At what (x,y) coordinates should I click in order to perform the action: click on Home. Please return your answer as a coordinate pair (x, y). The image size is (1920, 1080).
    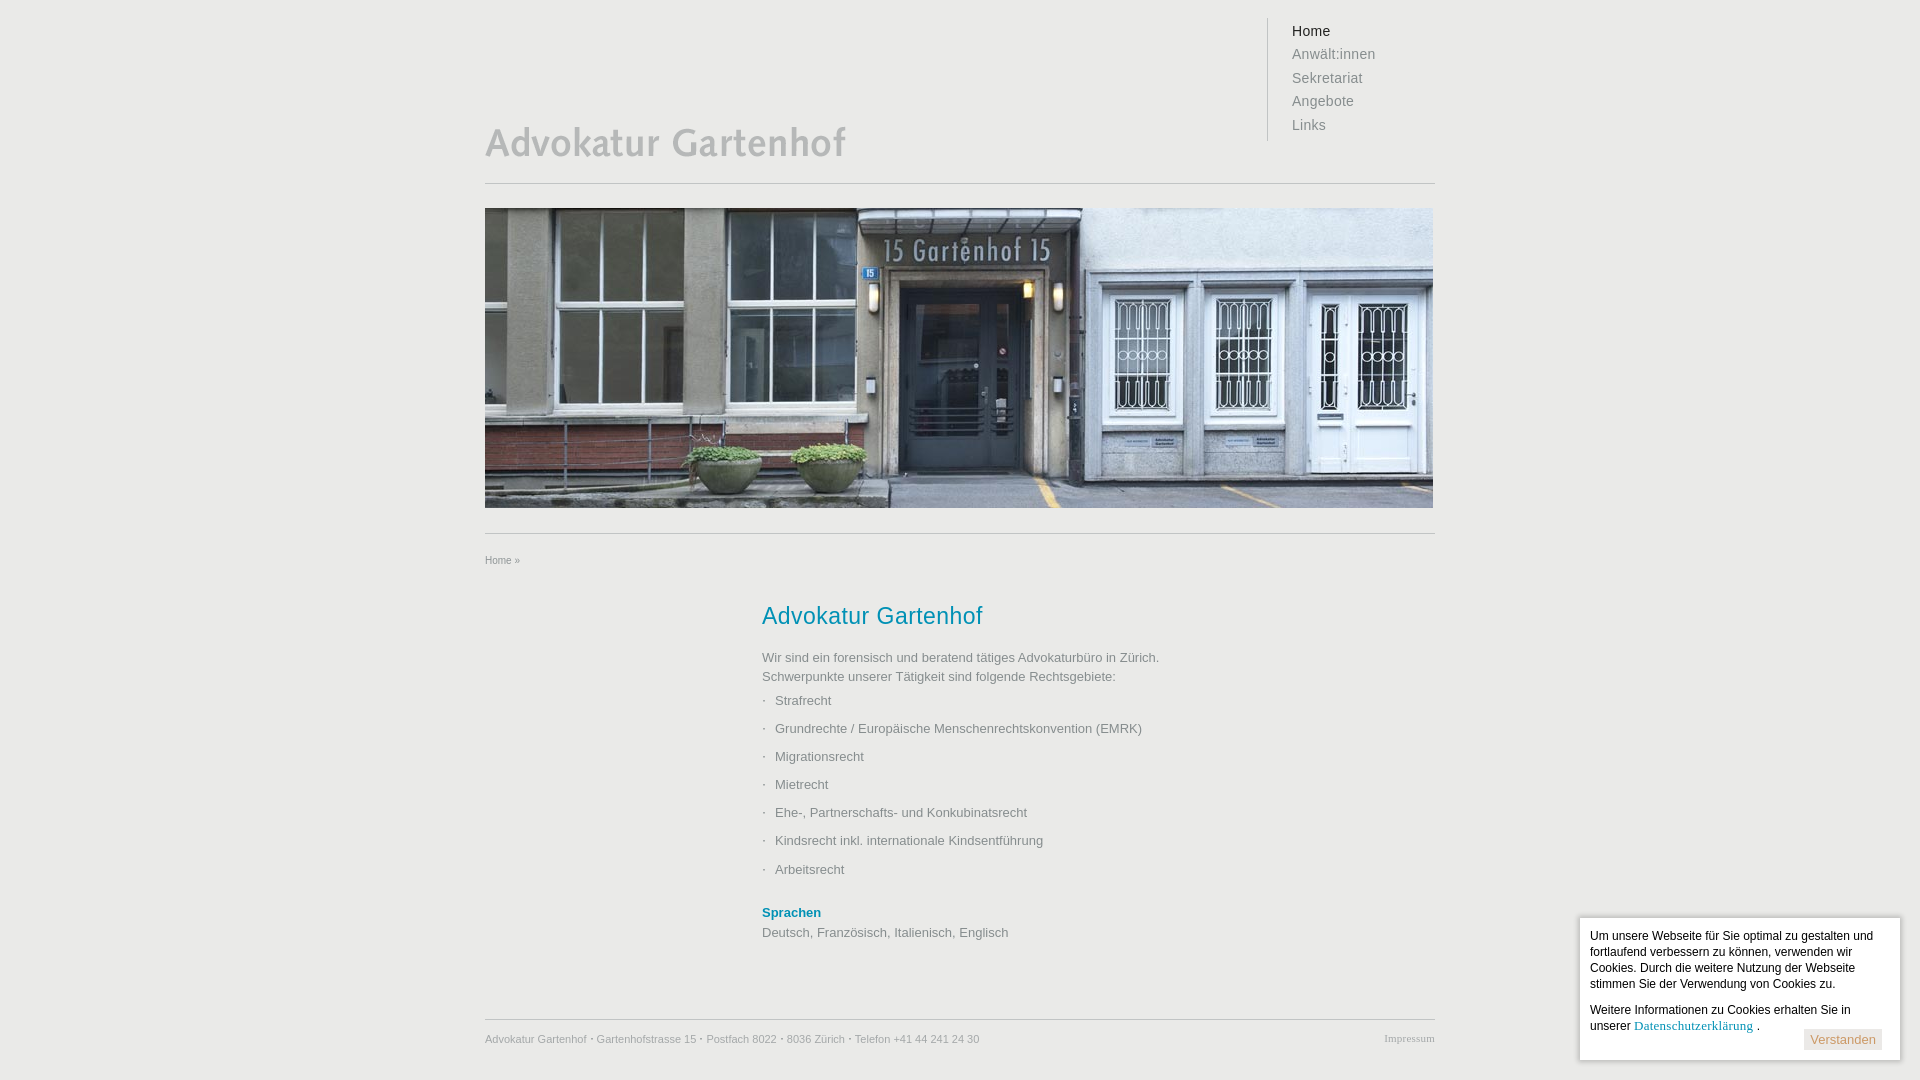
    Looking at the image, I should click on (667, 154).